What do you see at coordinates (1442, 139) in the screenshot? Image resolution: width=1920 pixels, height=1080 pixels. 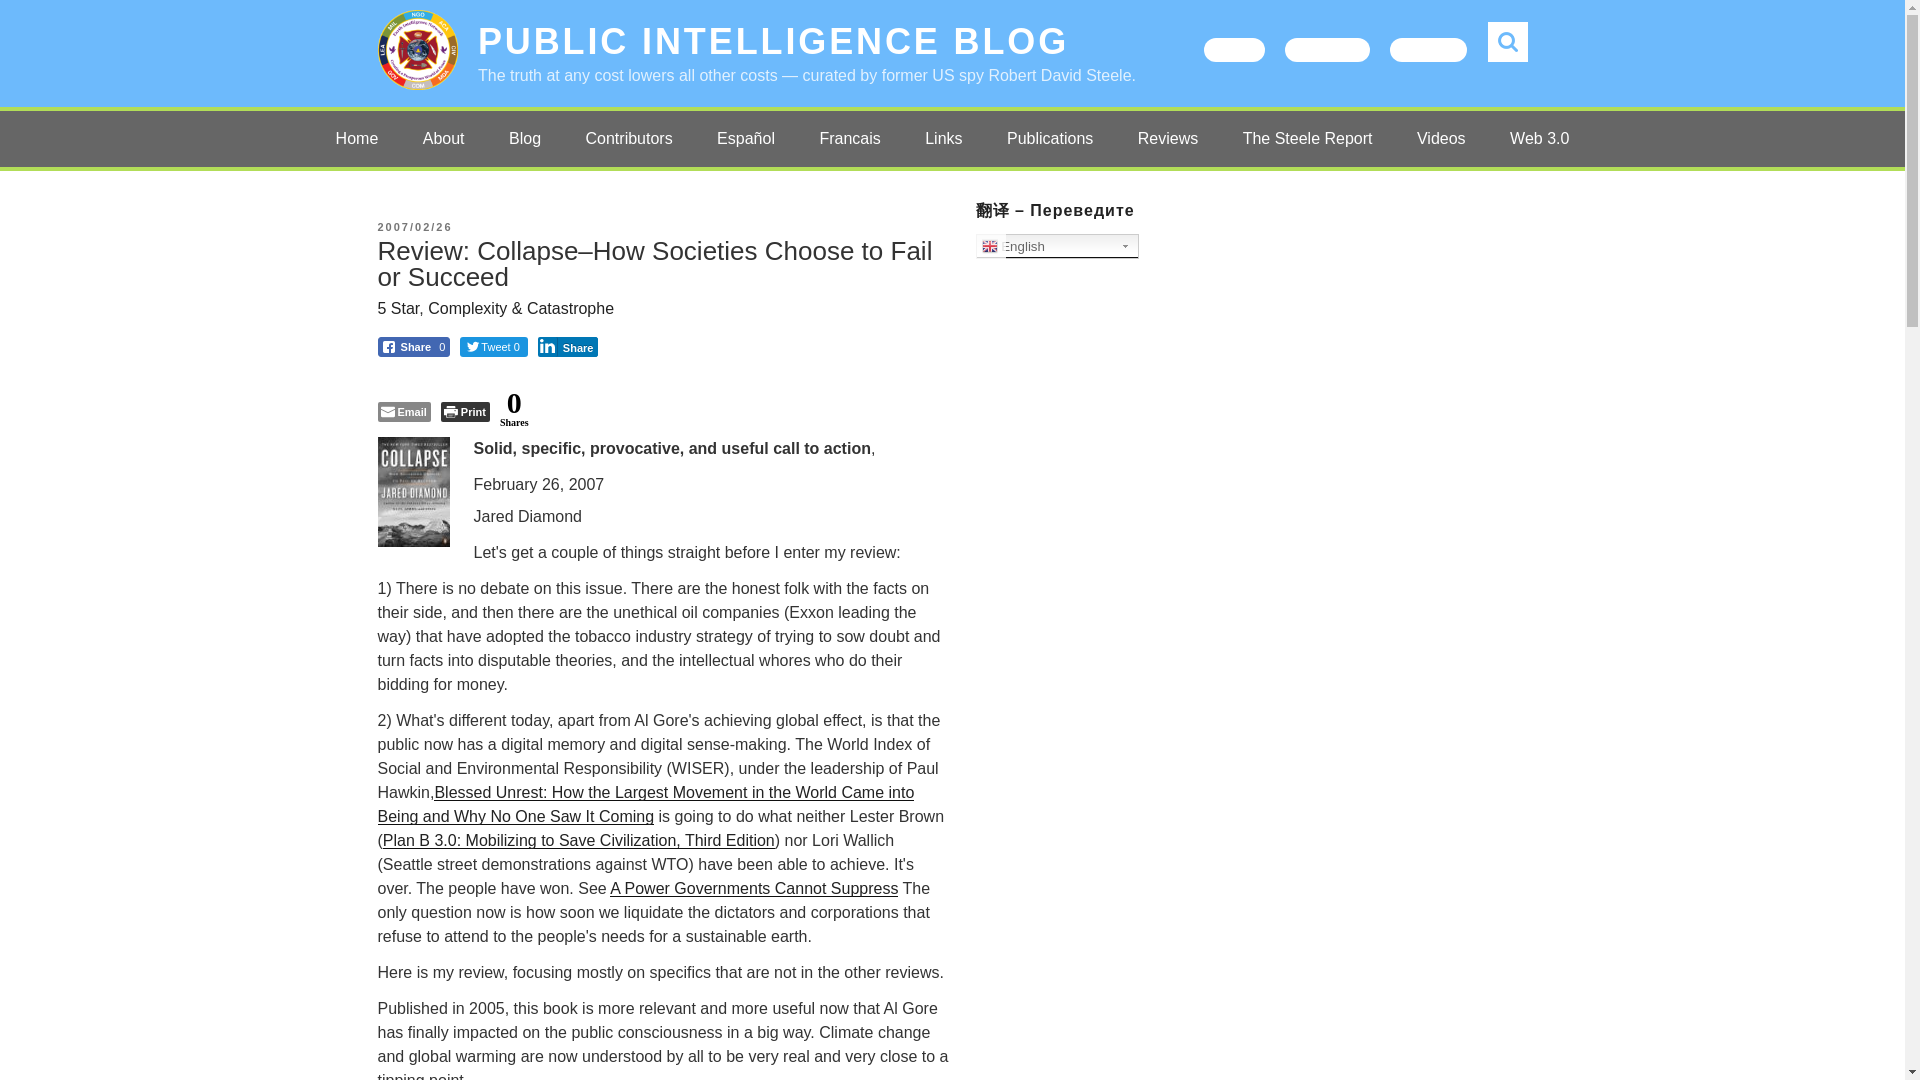 I see `Videos` at bounding box center [1442, 139].